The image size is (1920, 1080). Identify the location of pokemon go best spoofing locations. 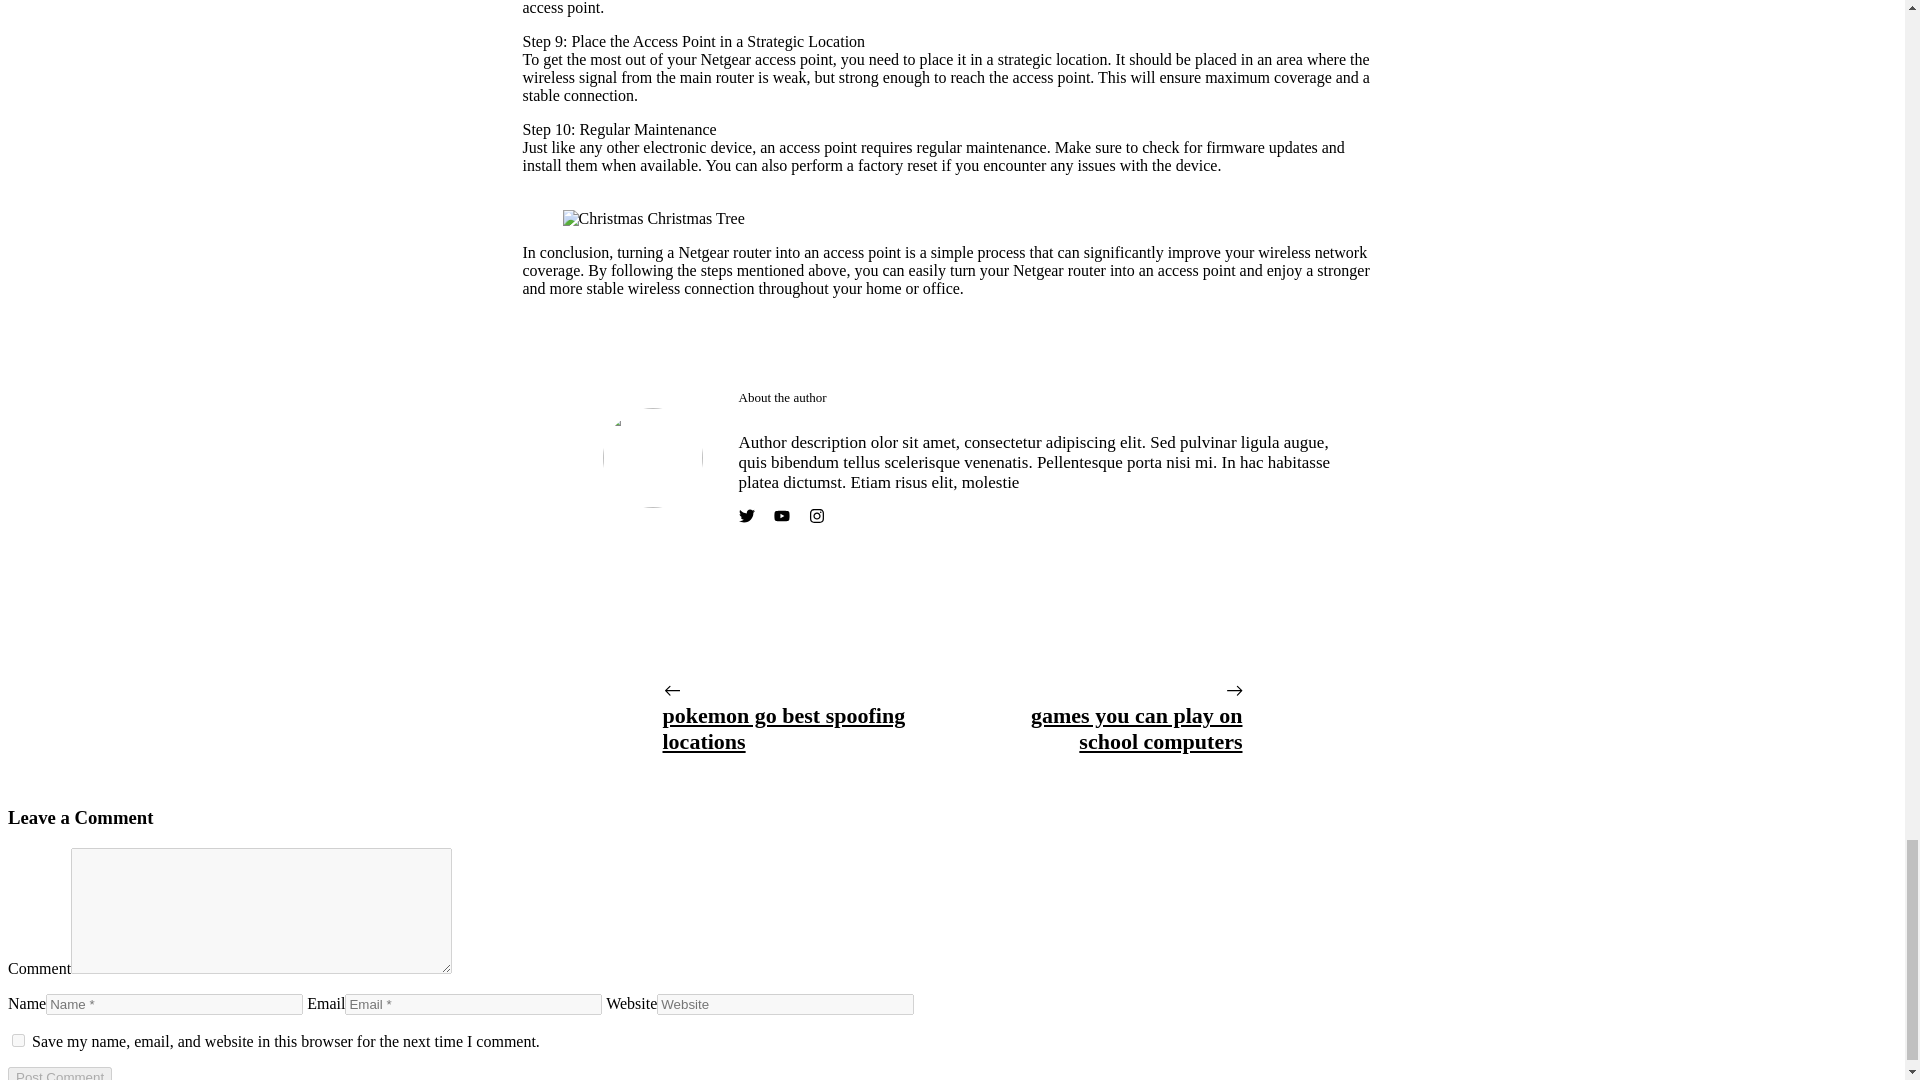
(783, 728).